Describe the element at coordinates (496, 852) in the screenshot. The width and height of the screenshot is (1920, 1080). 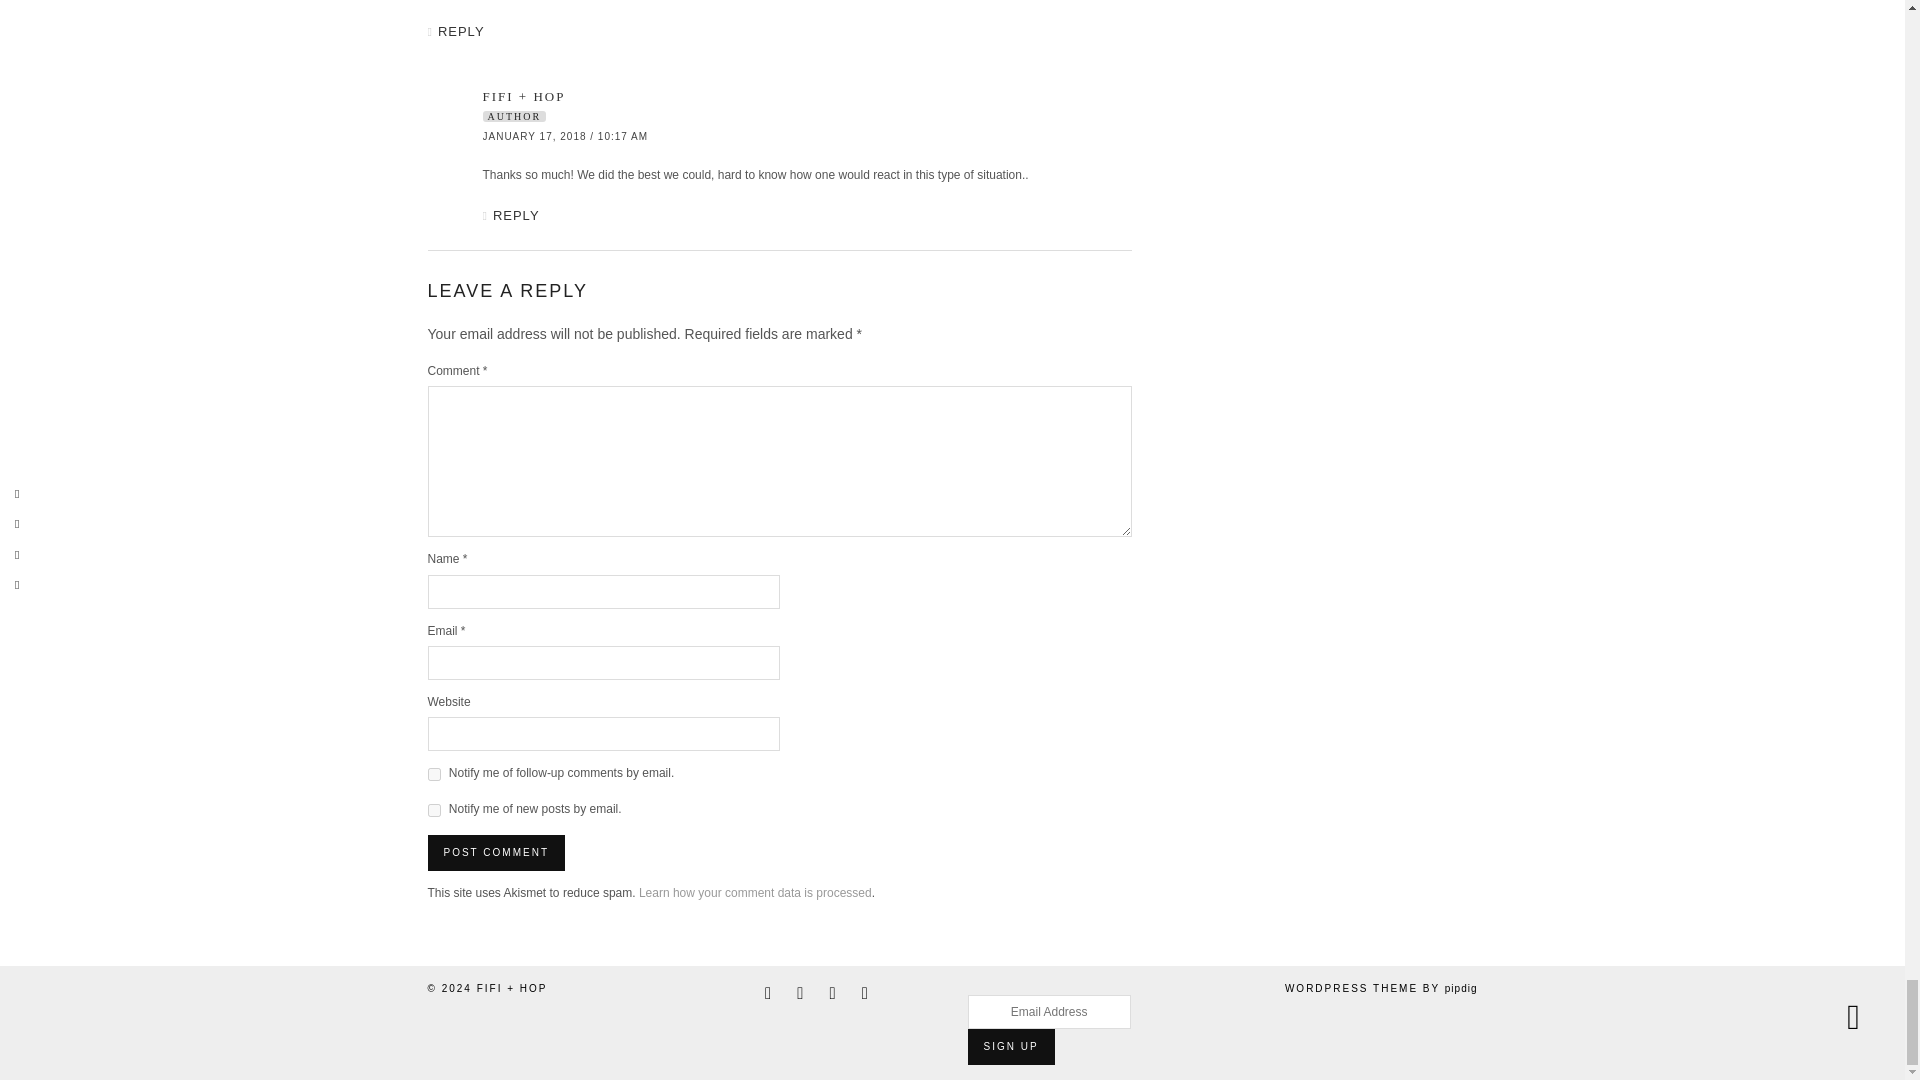
I see `Post Comment` at that location.